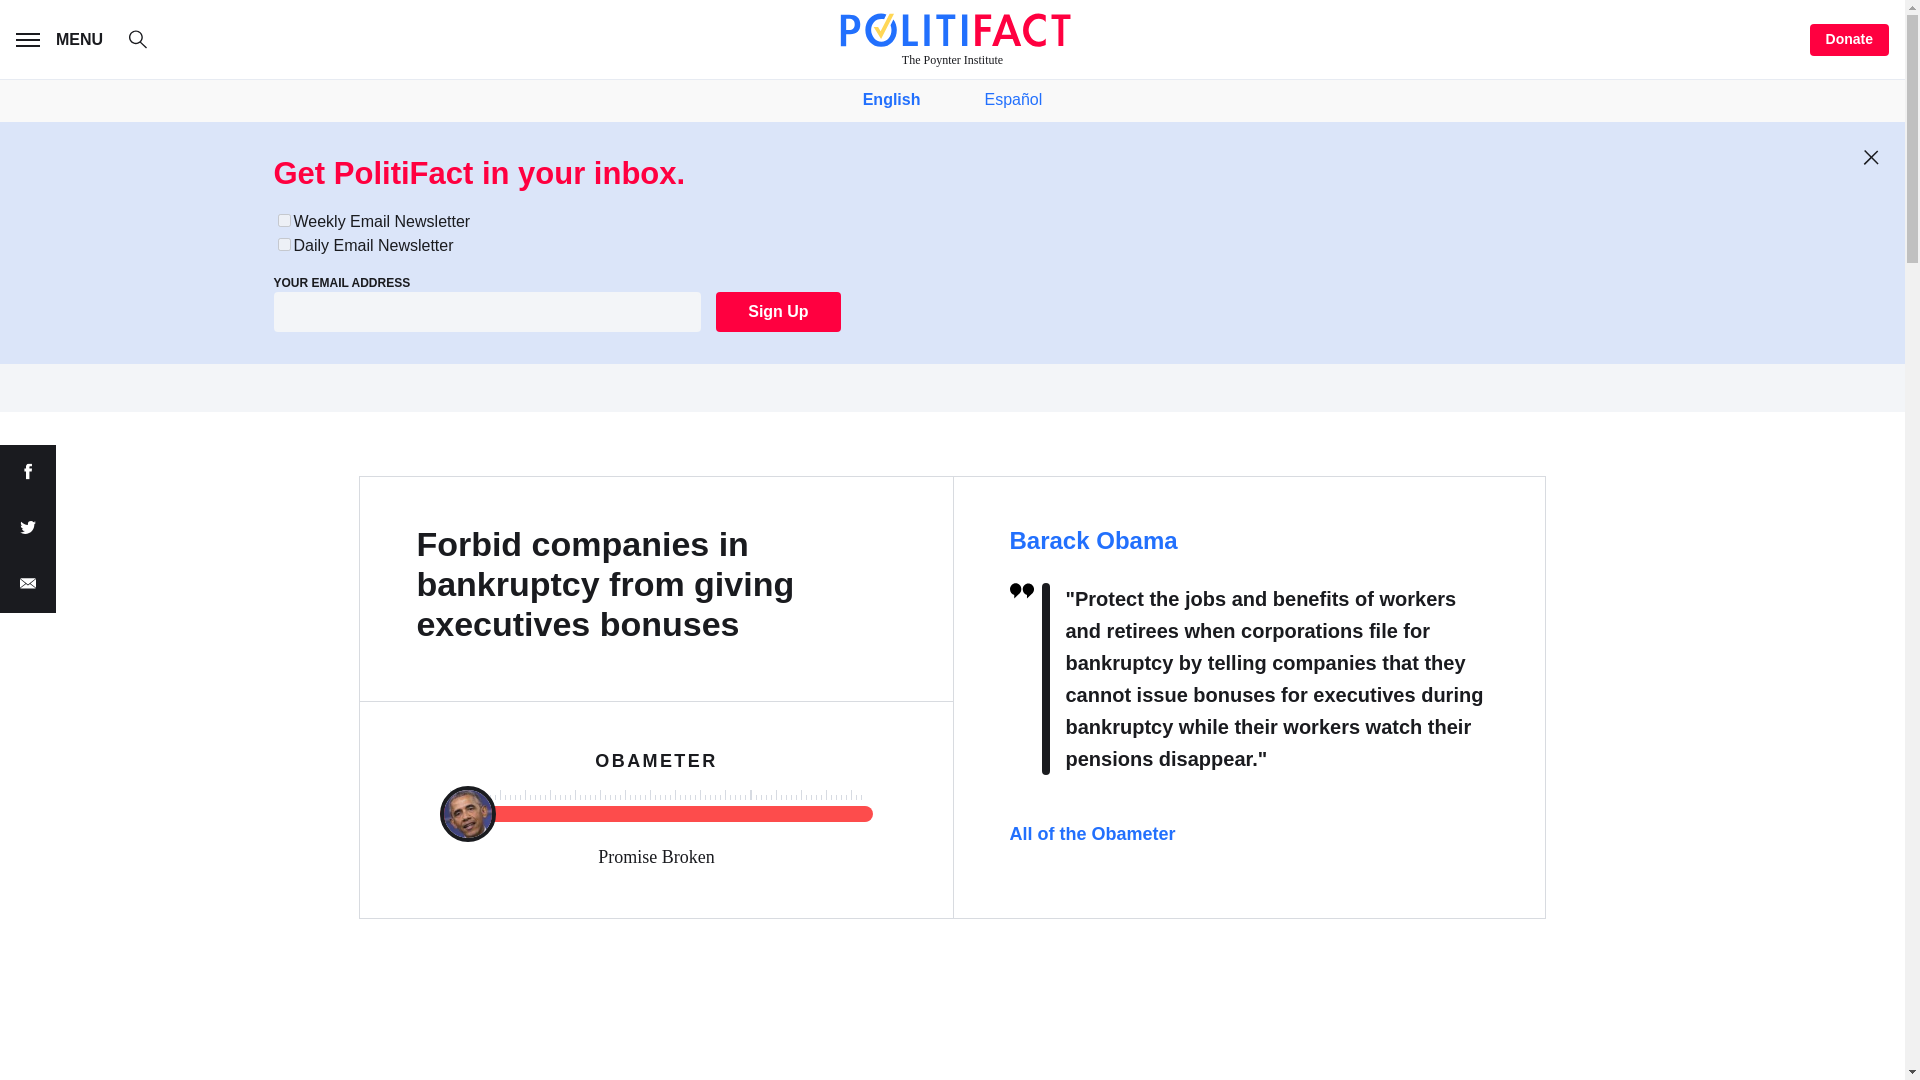 The width and height of the screenshot is (1920, 1080). I want to click on The Poynter Institute, so click(952, 39).